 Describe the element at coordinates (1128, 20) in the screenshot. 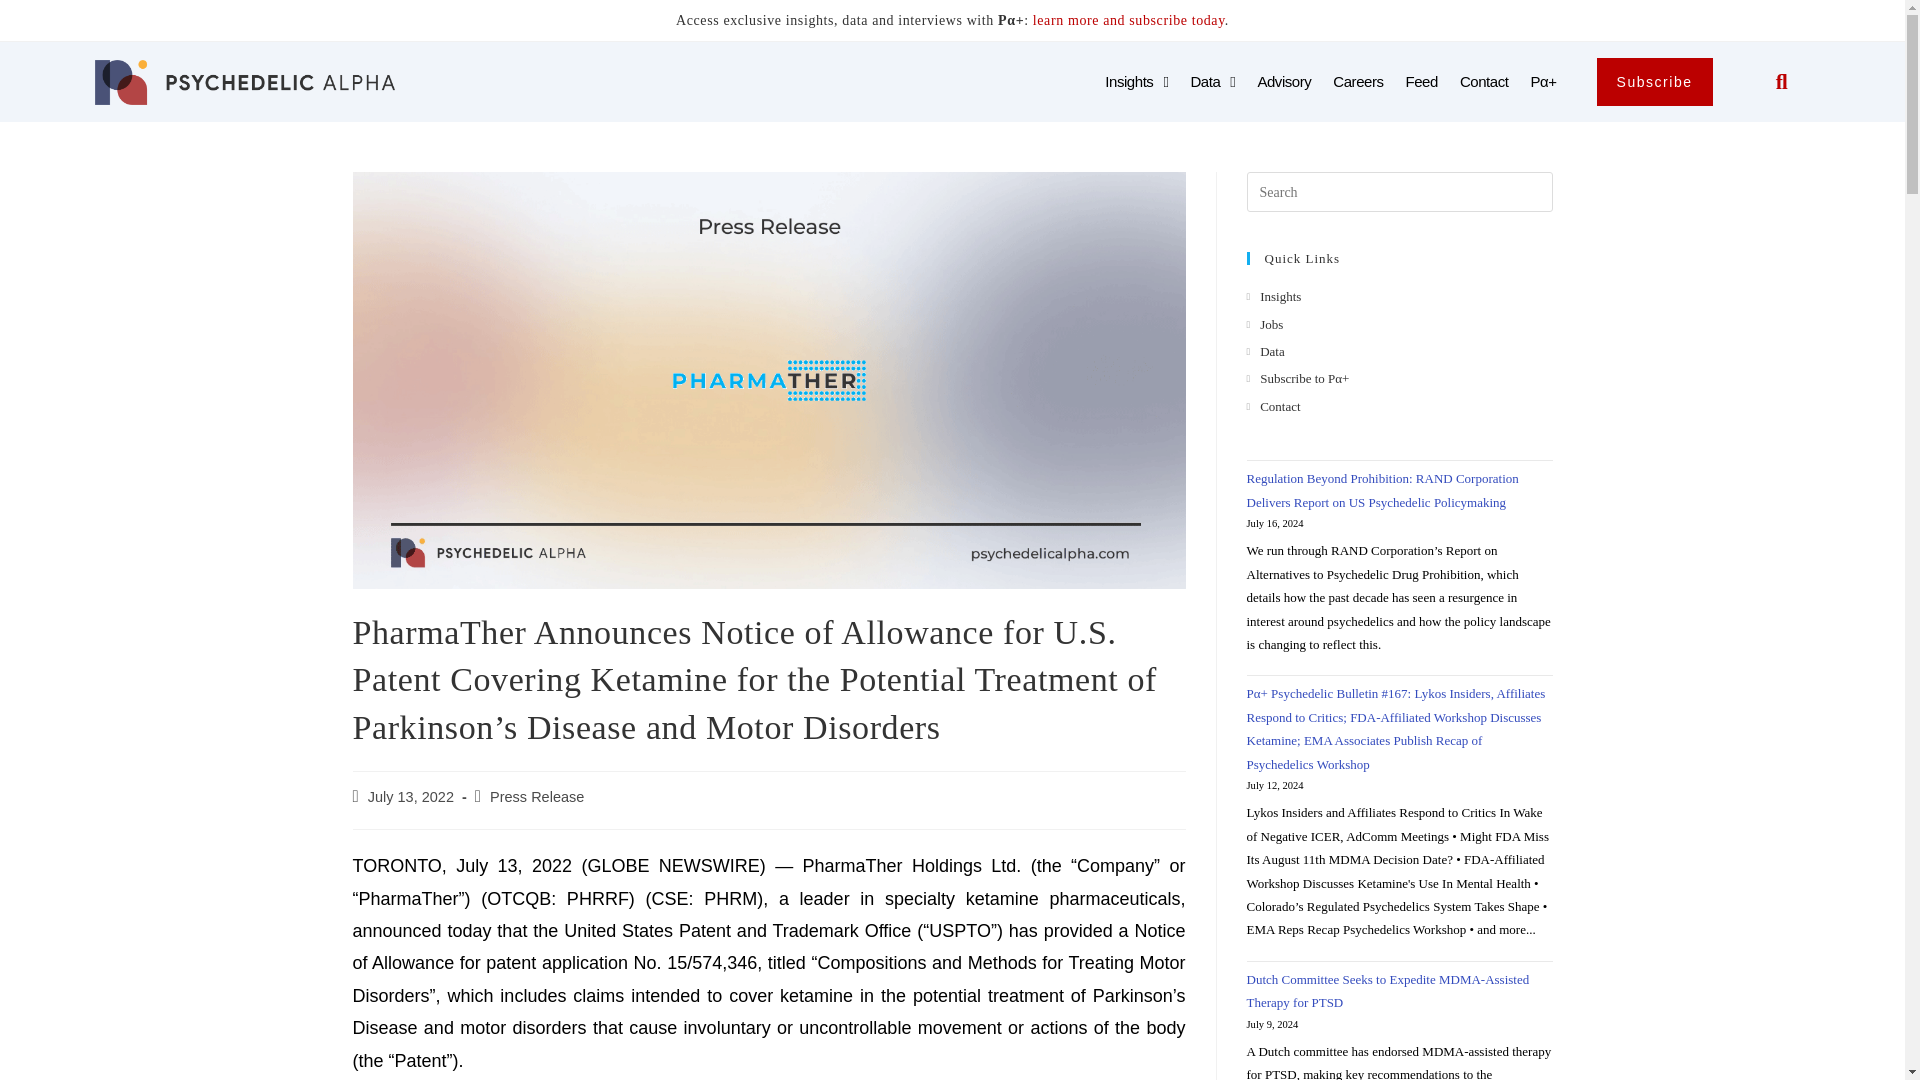

I see `learn more and subscribe today` at that location.